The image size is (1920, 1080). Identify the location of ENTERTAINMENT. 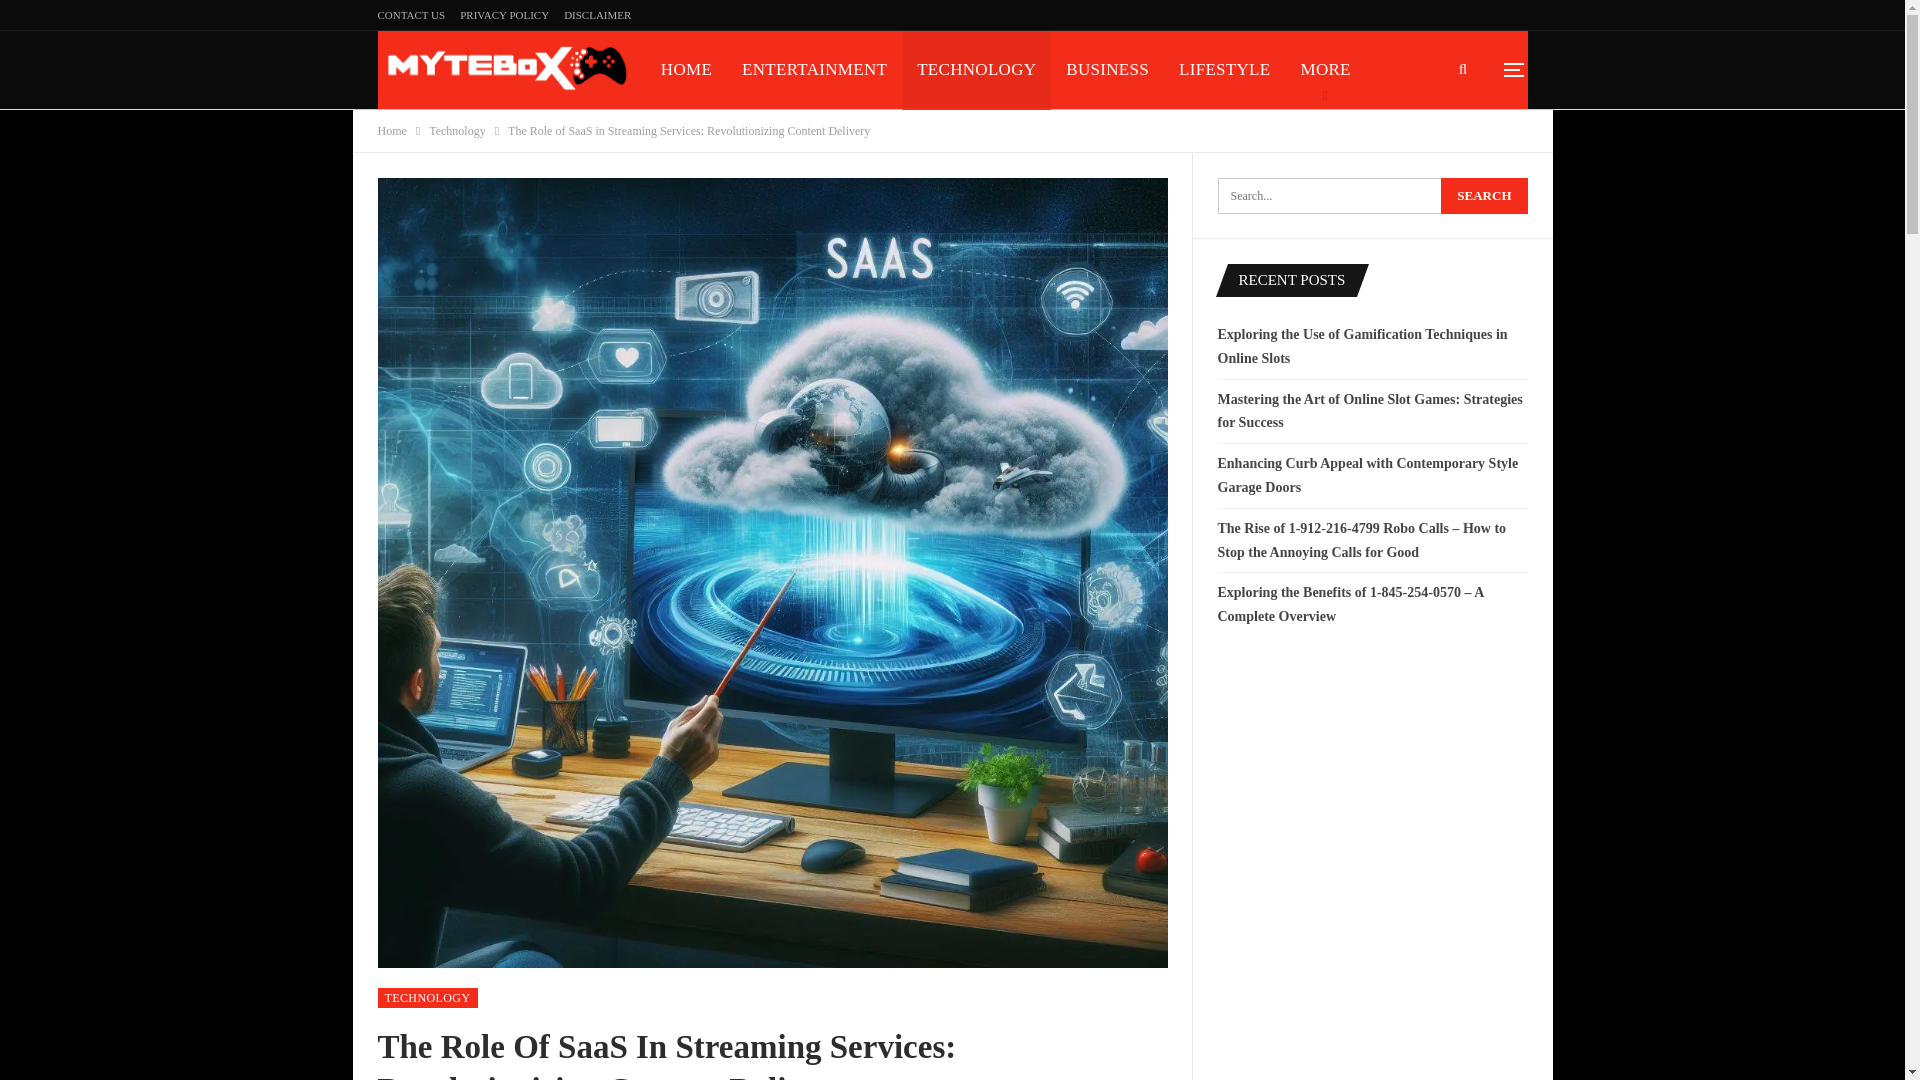
(814, 70).